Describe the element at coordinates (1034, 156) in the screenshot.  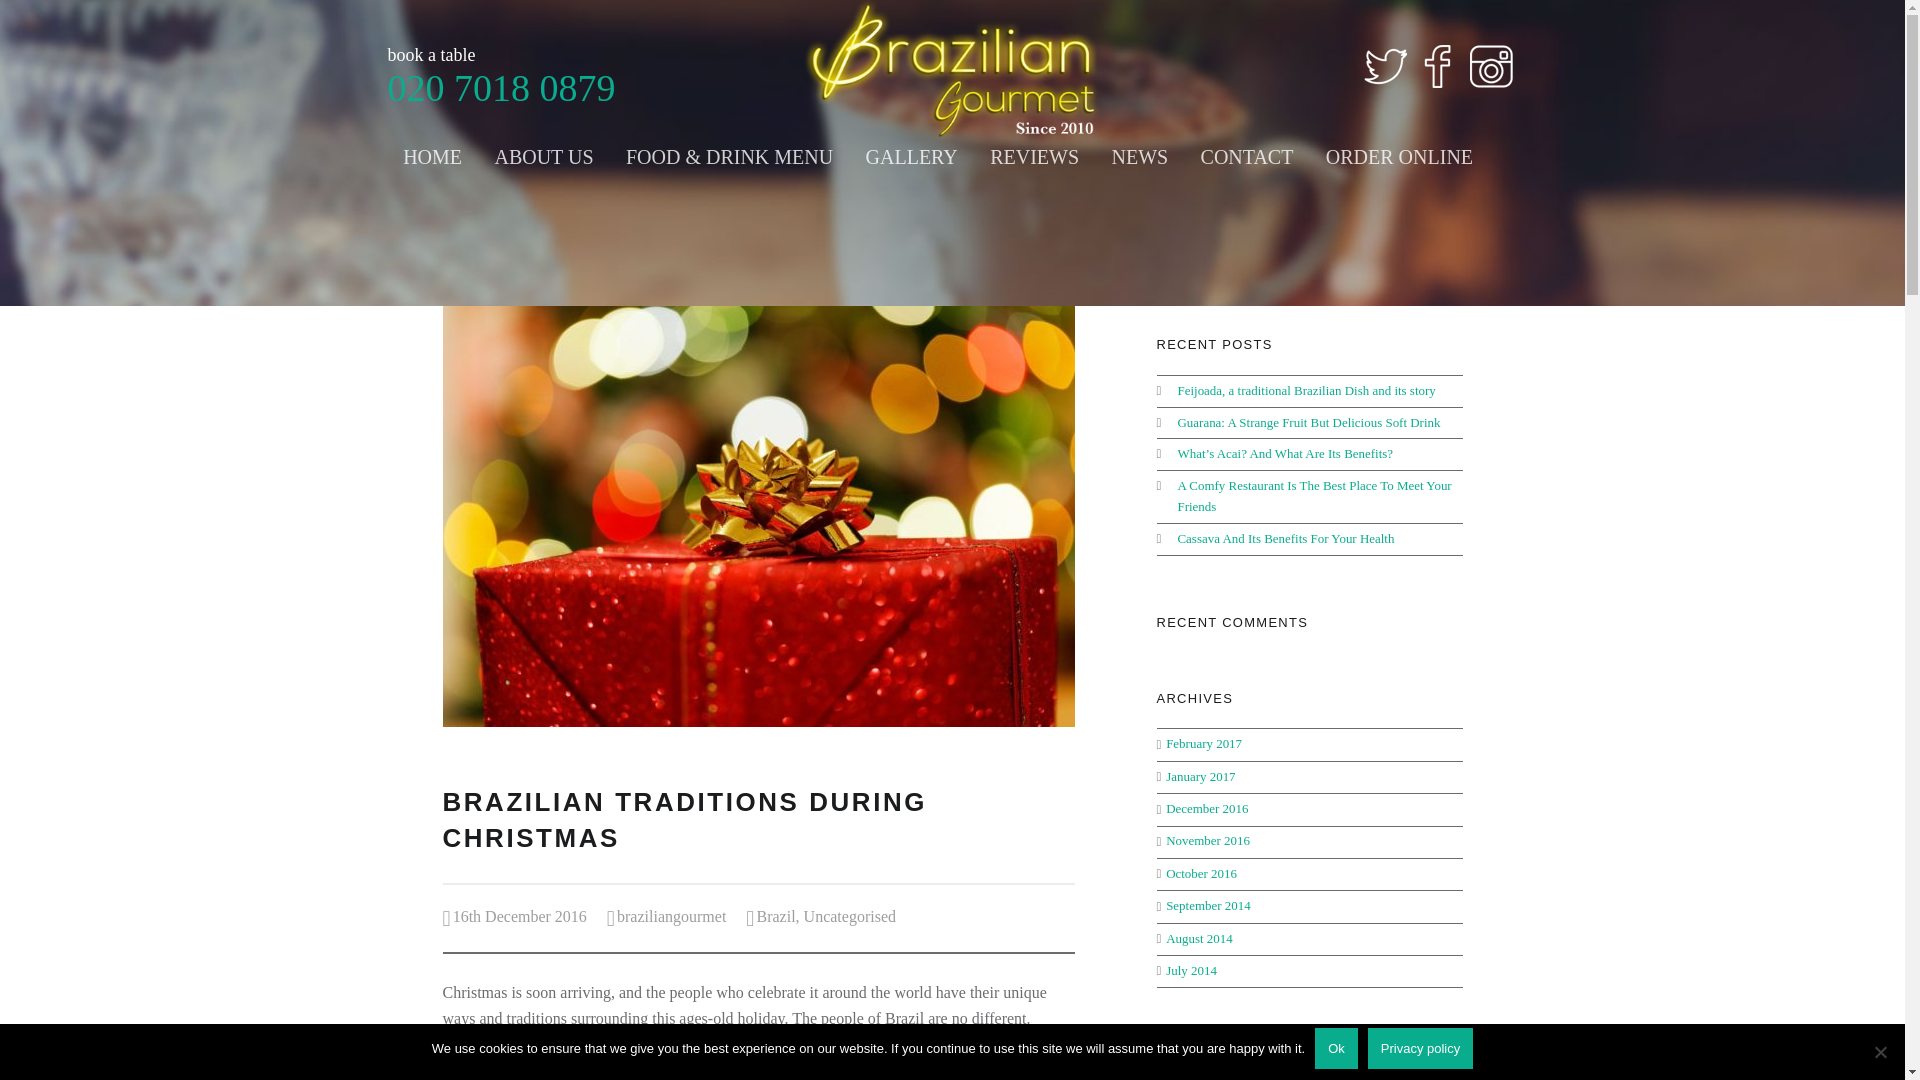
I see `REVIEWS` at that location.